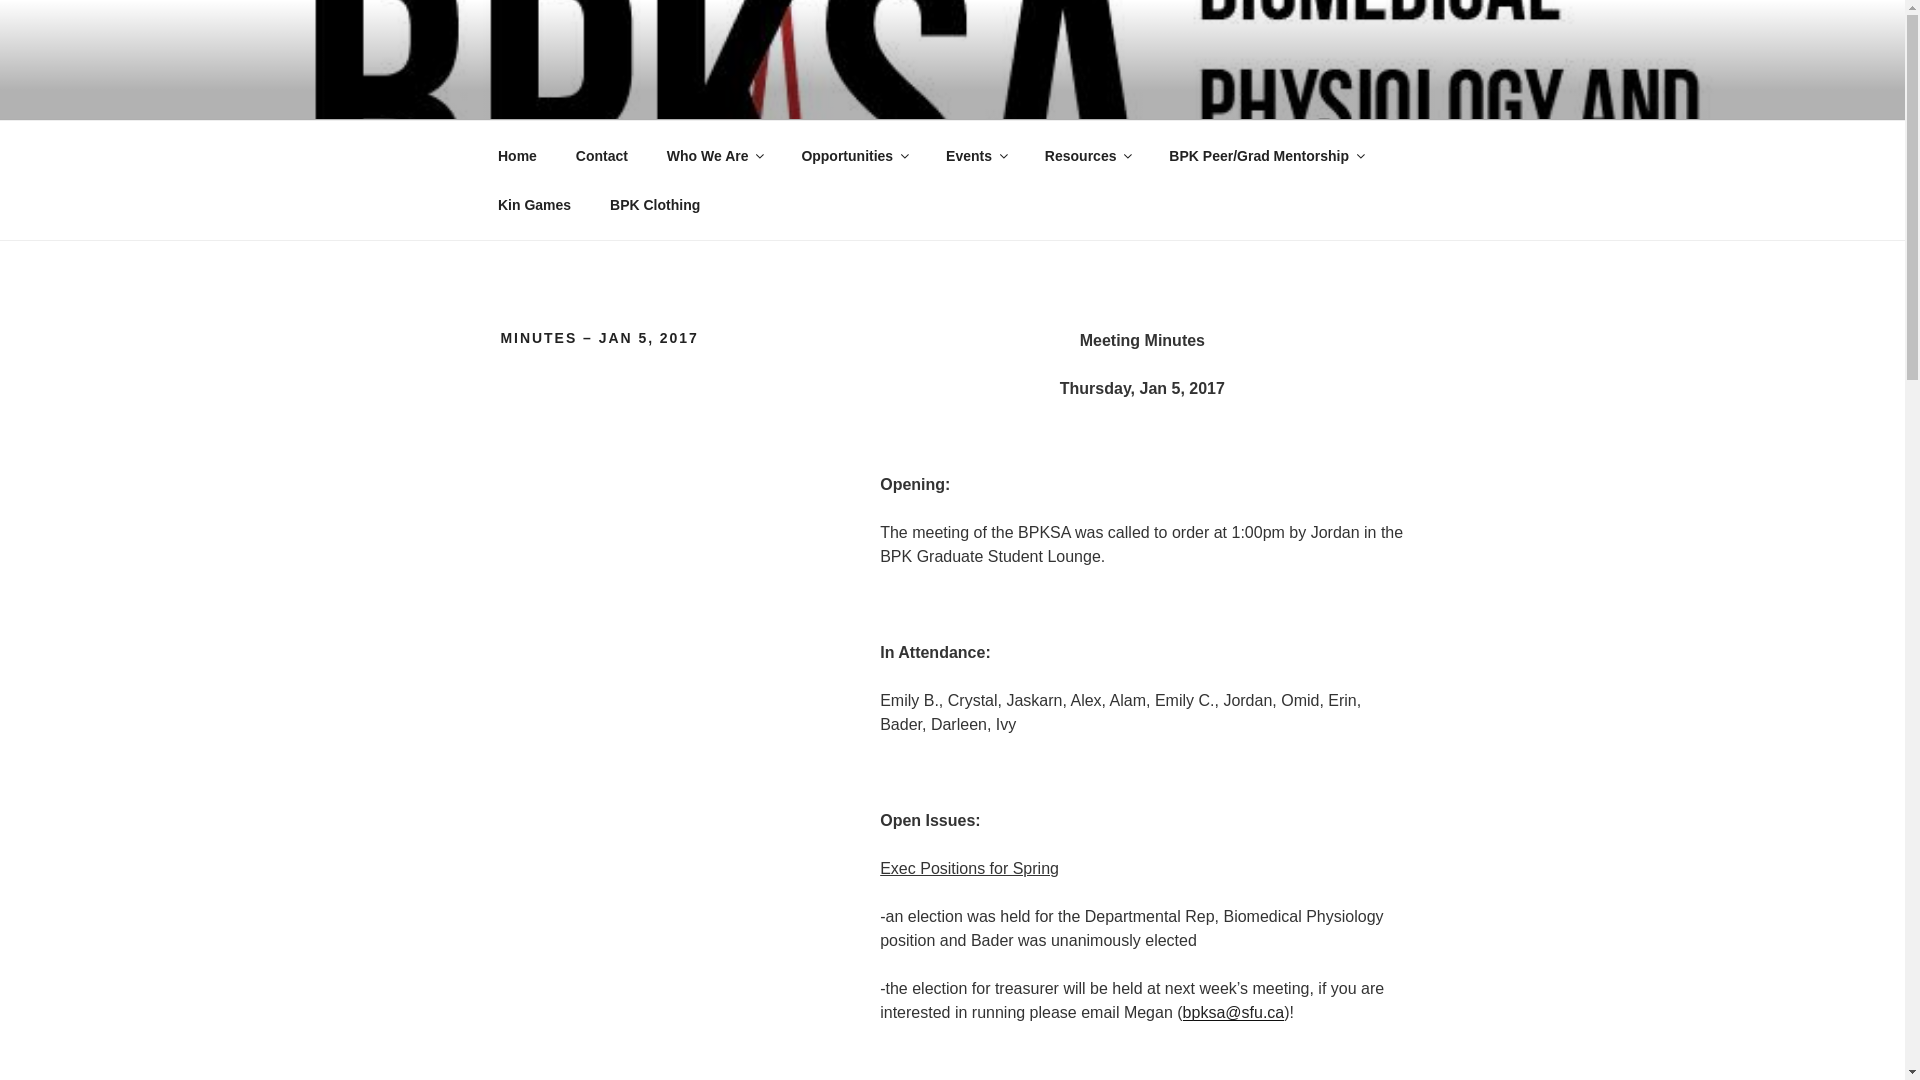 The image size is (1920, 1080). I want to click on Opportunities, so click(854, 156).